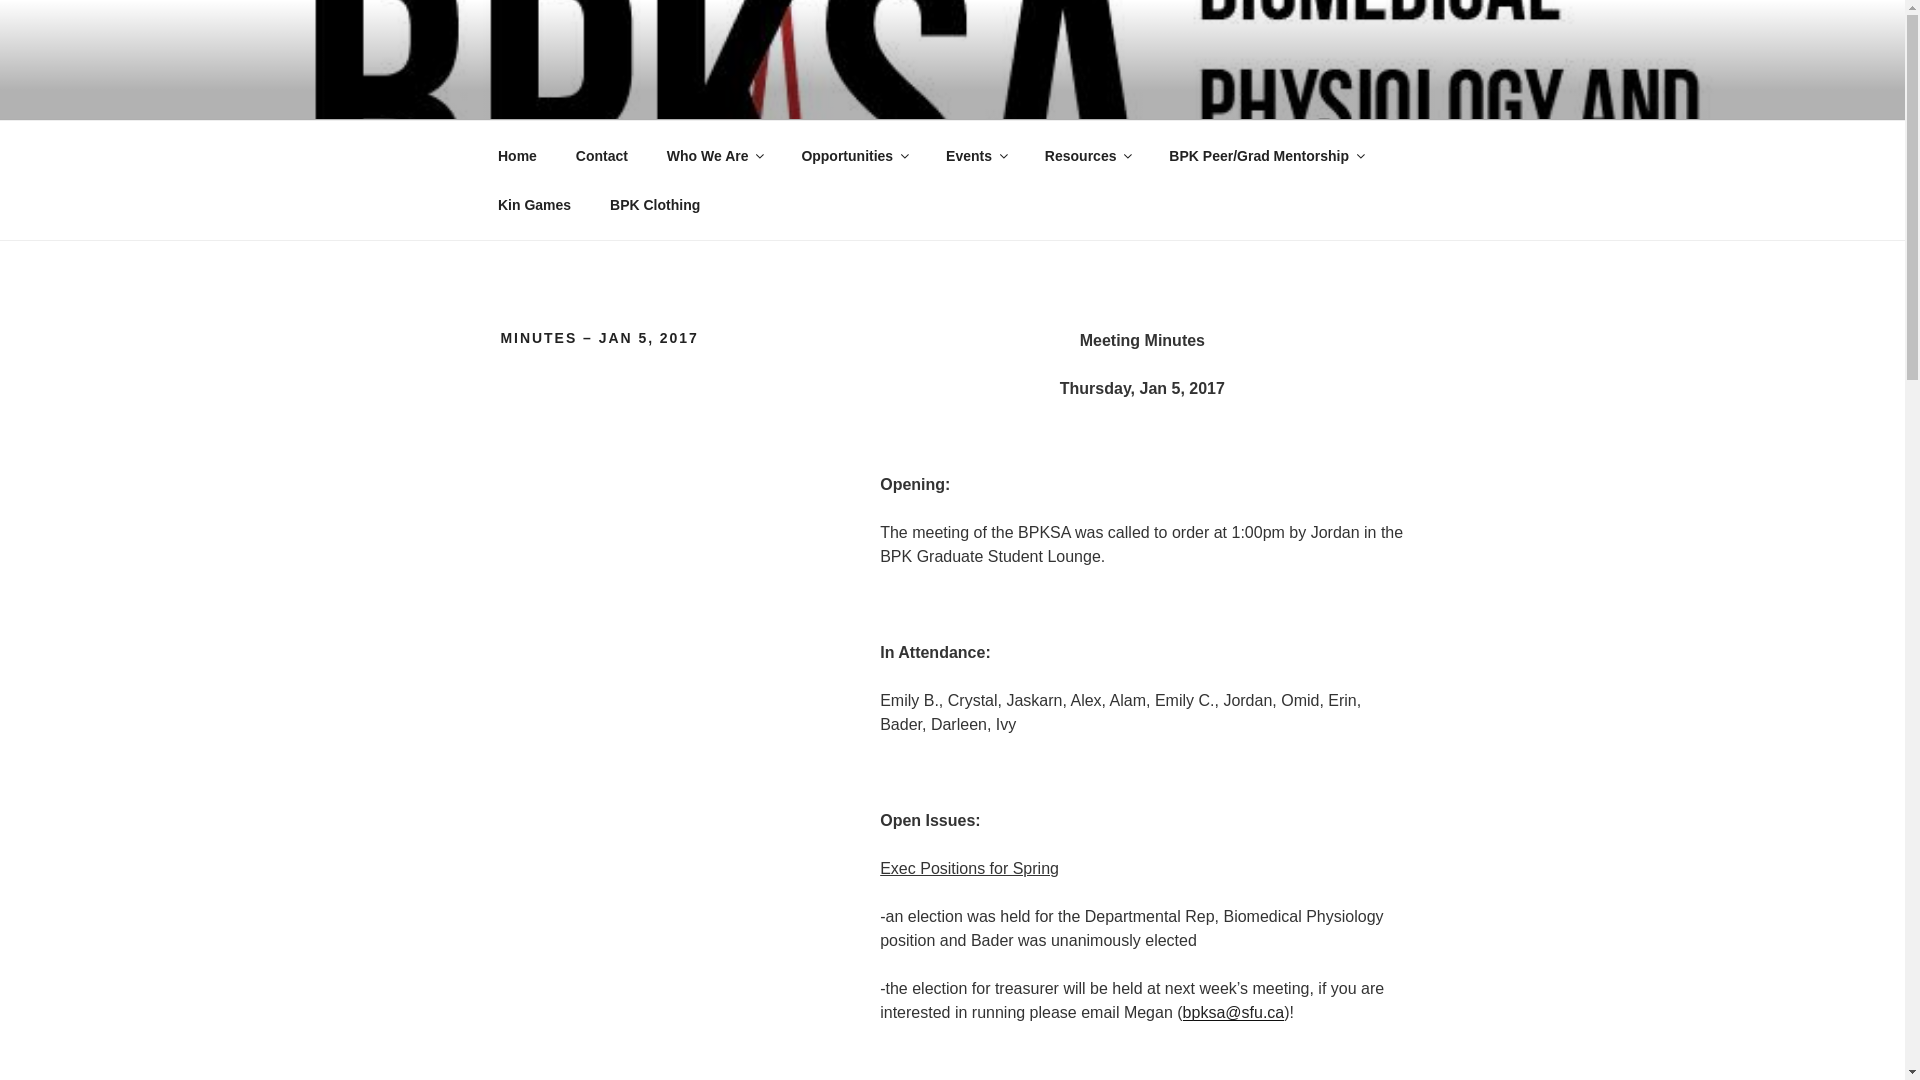 The image size is (1920, 1080). I want to click on Opportunities, so click(854, 156).